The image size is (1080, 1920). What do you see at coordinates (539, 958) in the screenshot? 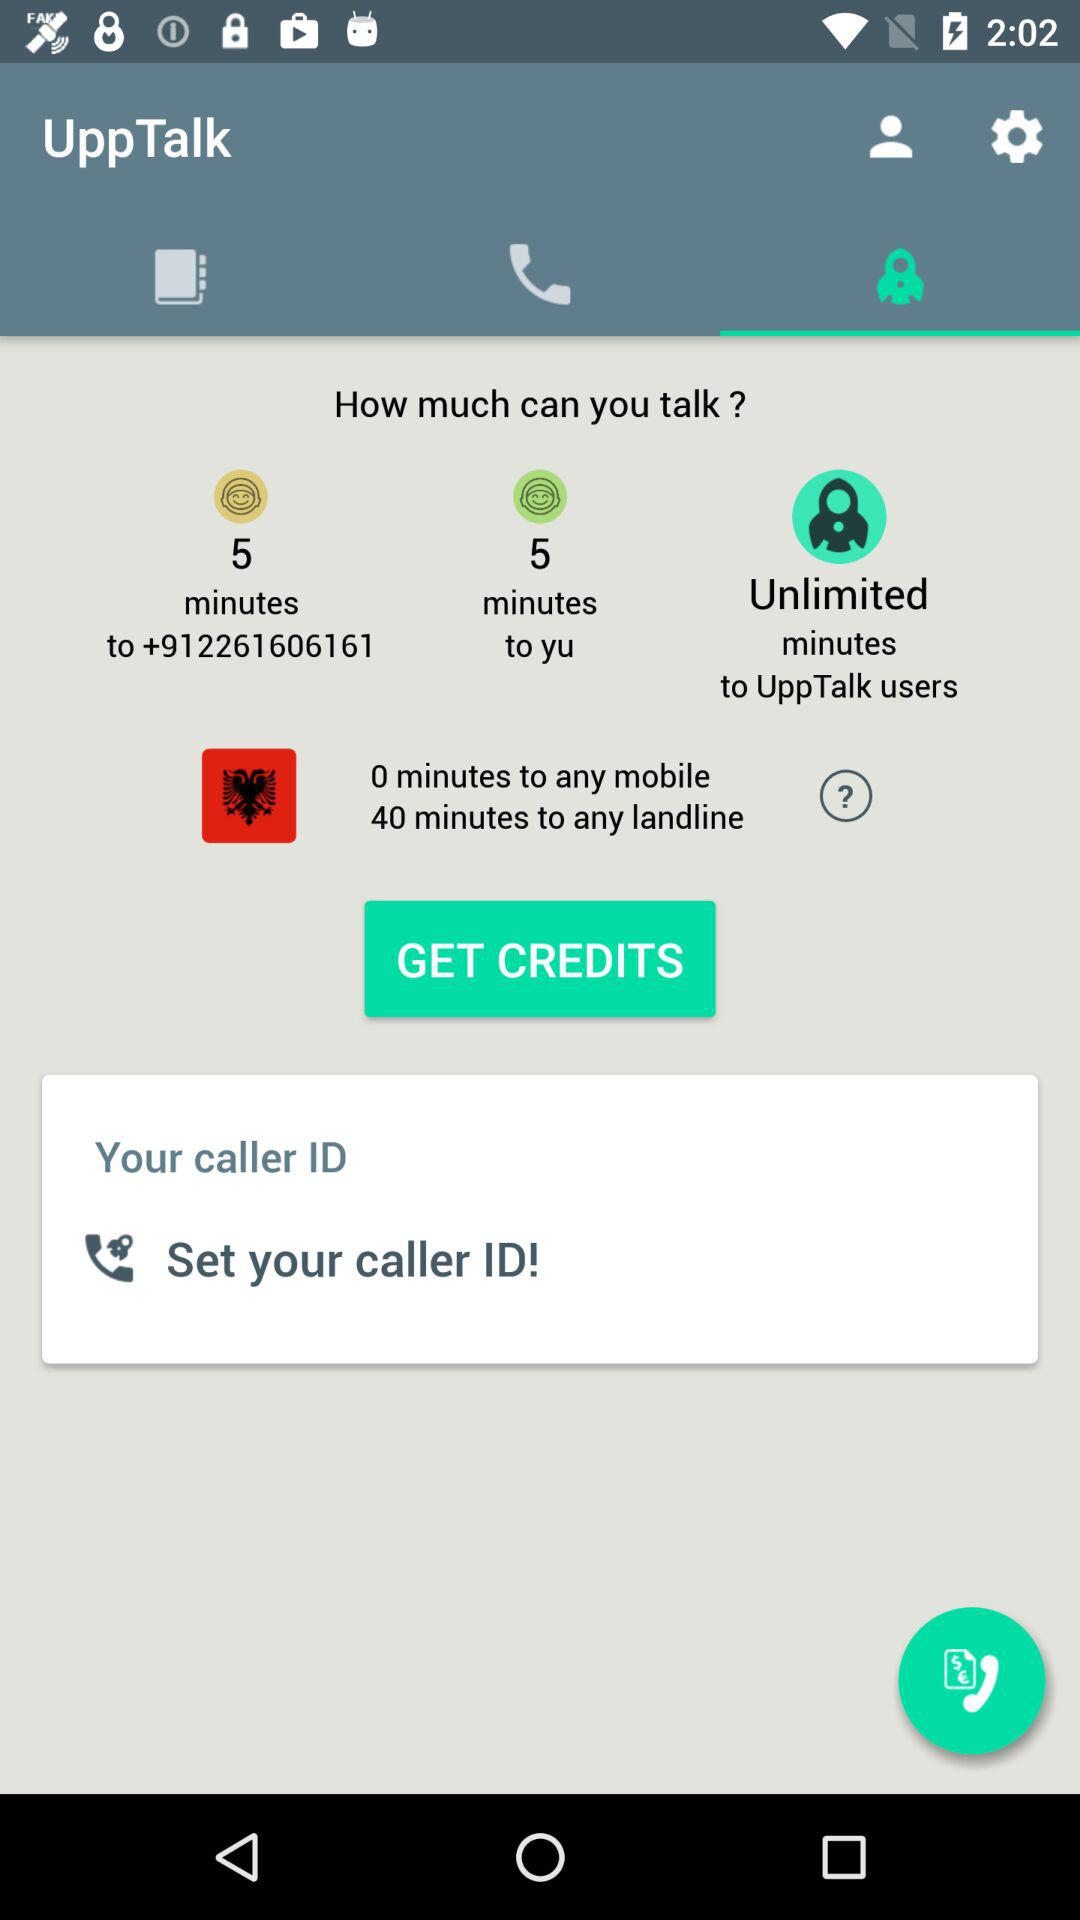
I see `tap item above the your caller id item` at bounding box center [539, 958].